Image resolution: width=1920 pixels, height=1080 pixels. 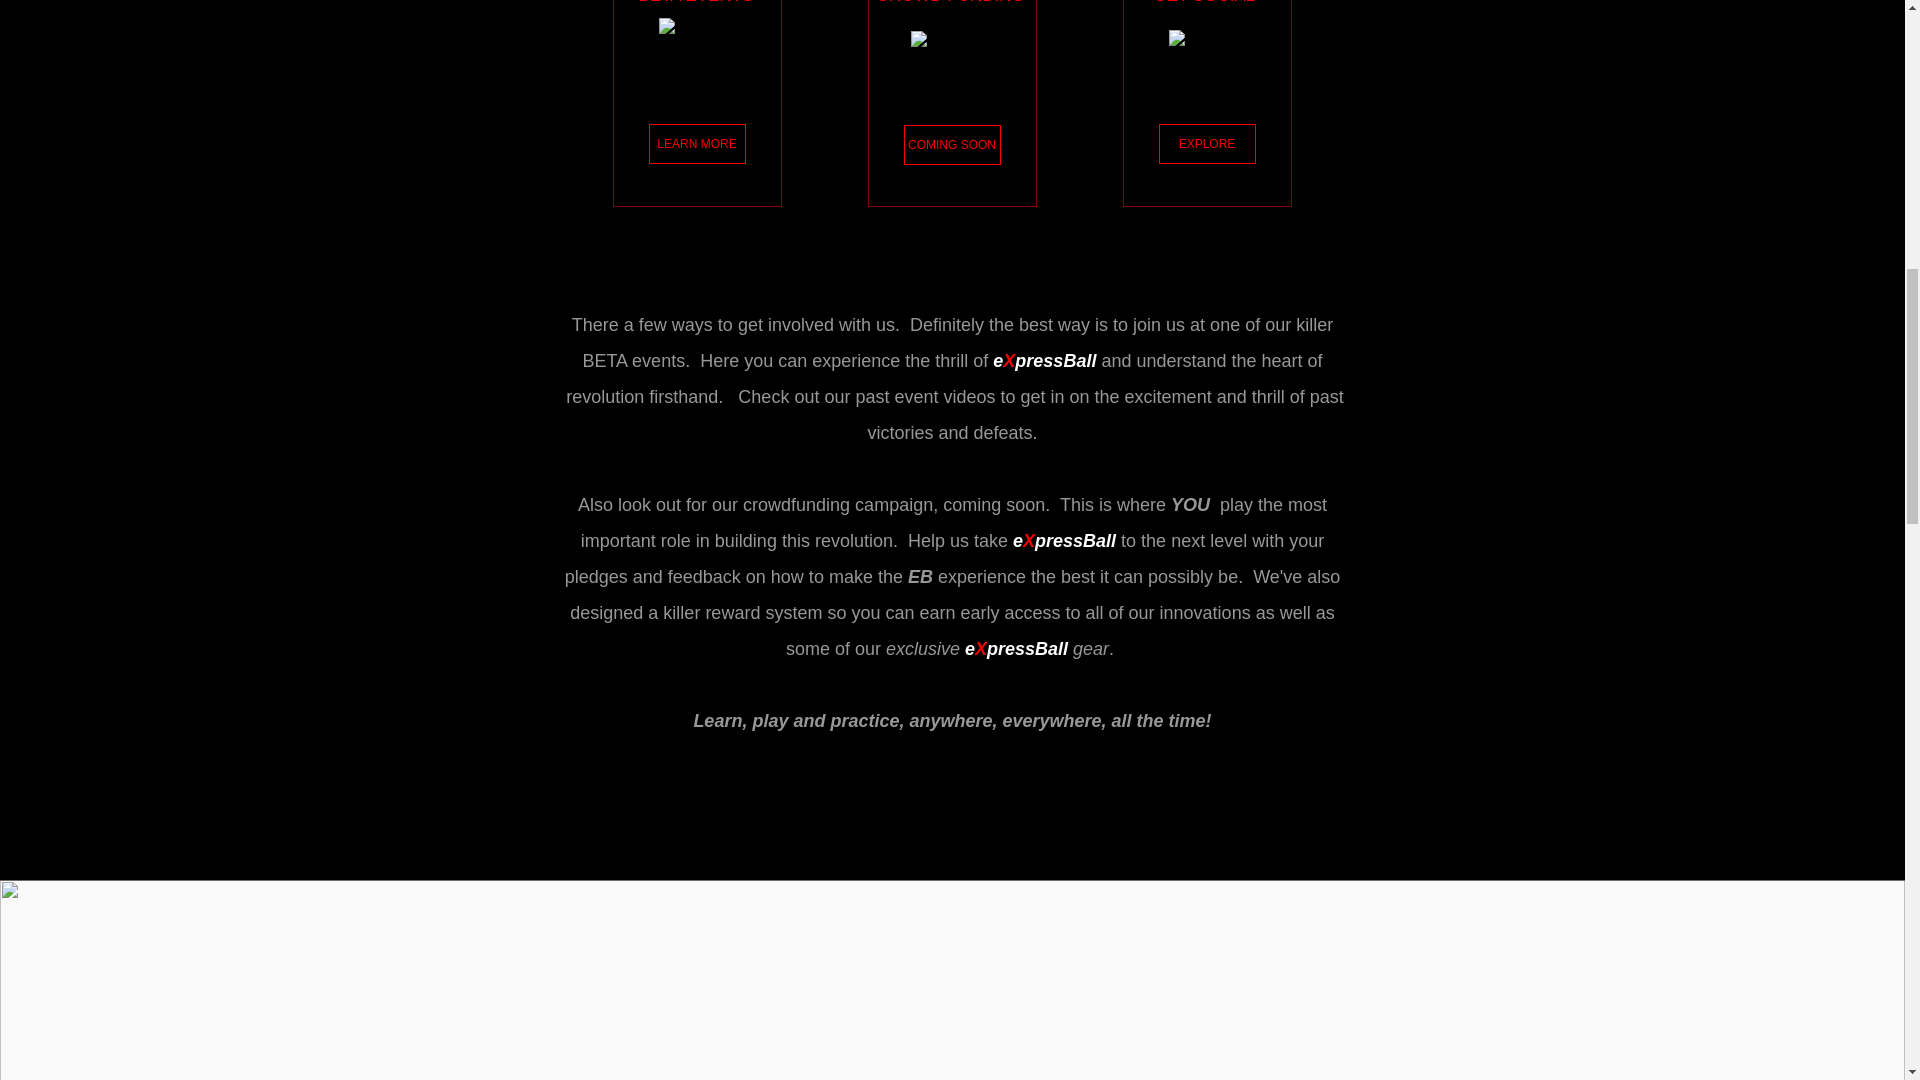 I want to click on EXPLORE, so click(x=1206, y=144).